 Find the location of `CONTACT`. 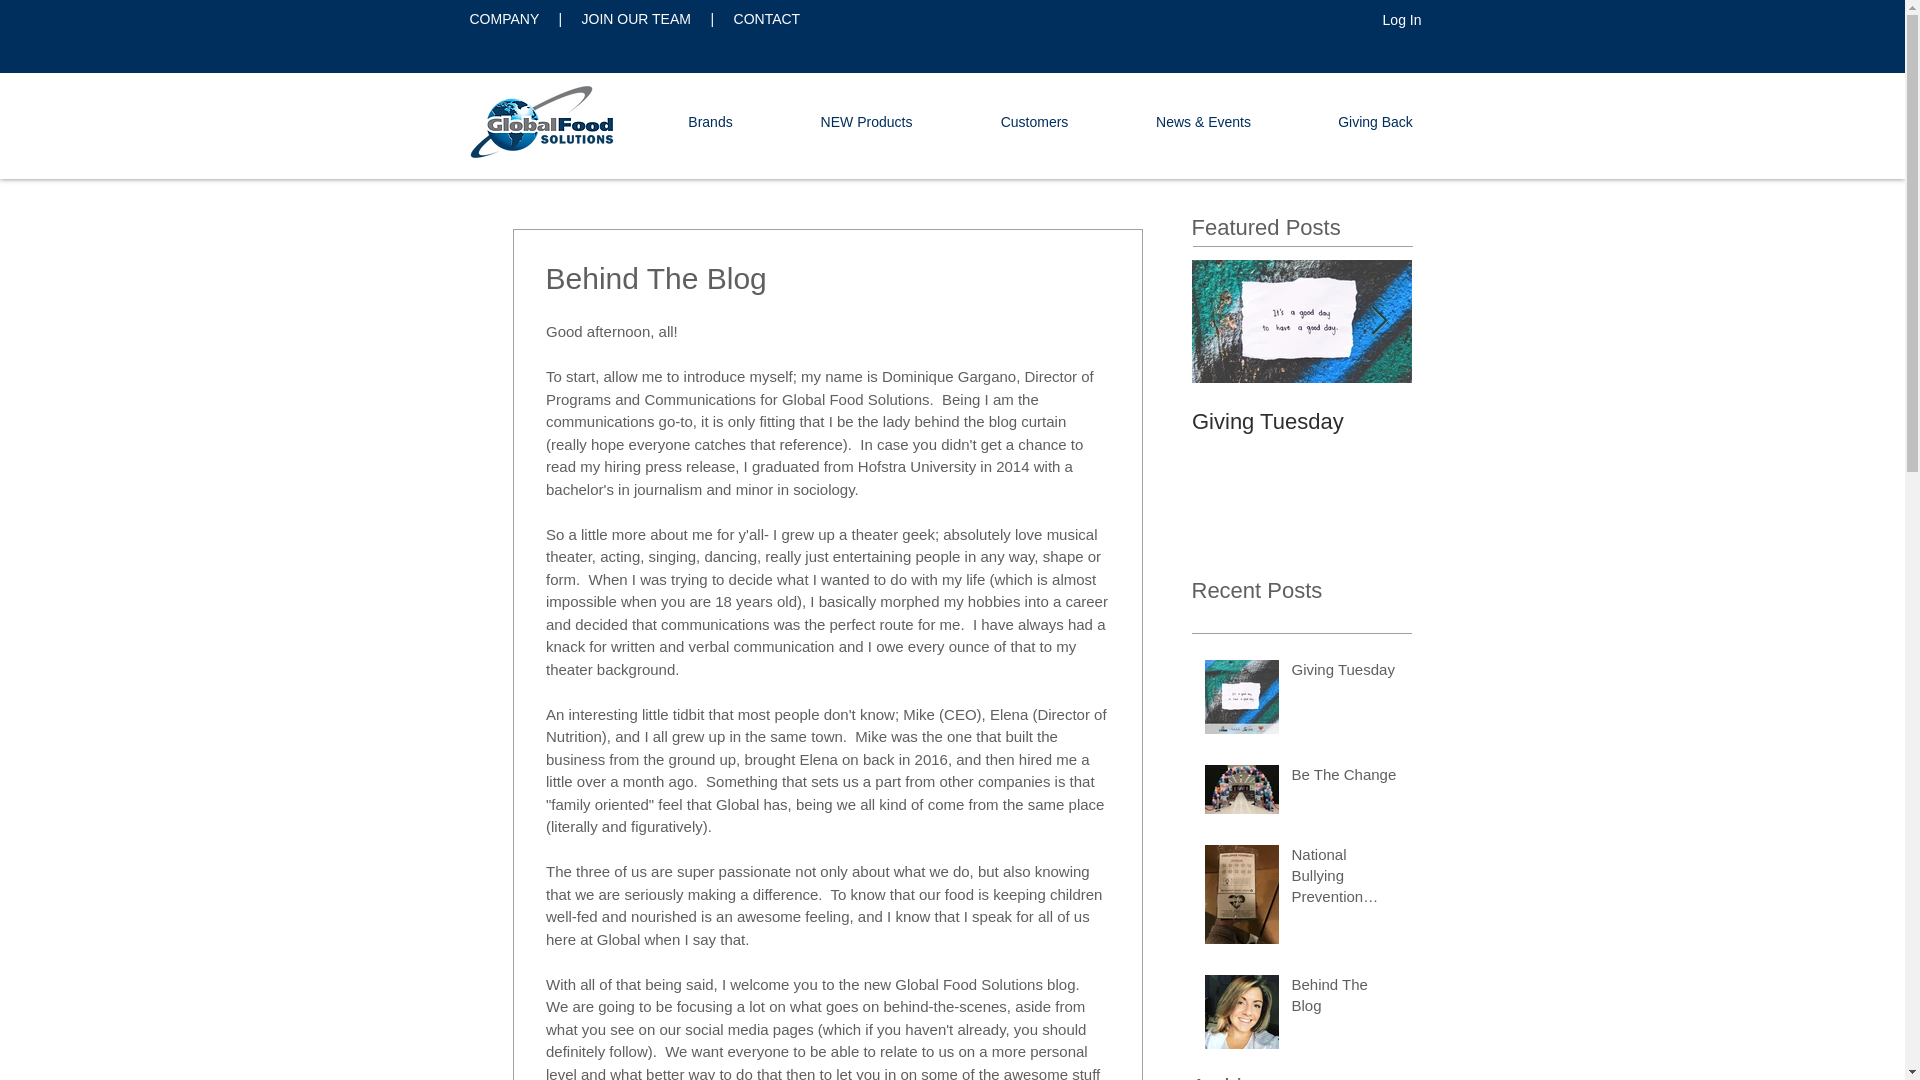

CONTACT is located at coordinates (866, 122).